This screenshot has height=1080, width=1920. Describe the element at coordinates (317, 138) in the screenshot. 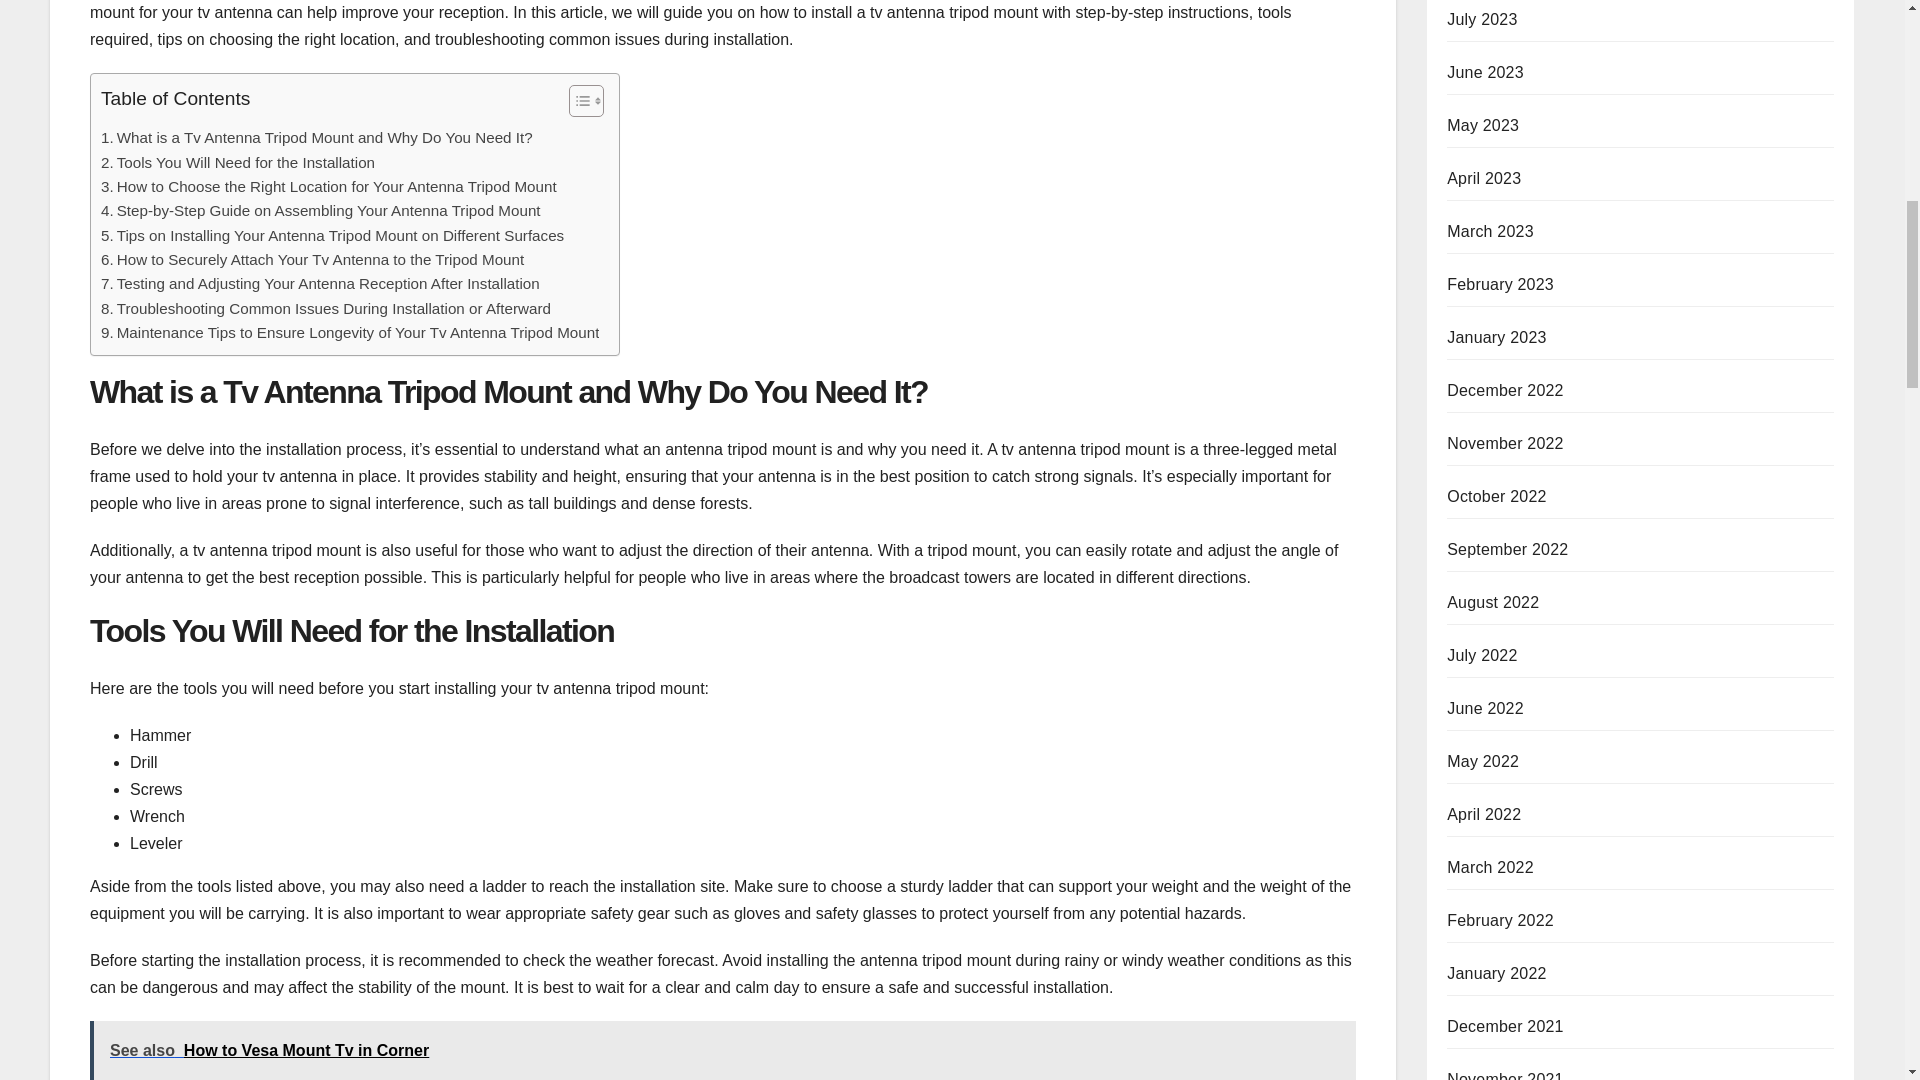

I see `What is a Tv Antenna Tripod Mount and Why Do You Need It?` at that location.